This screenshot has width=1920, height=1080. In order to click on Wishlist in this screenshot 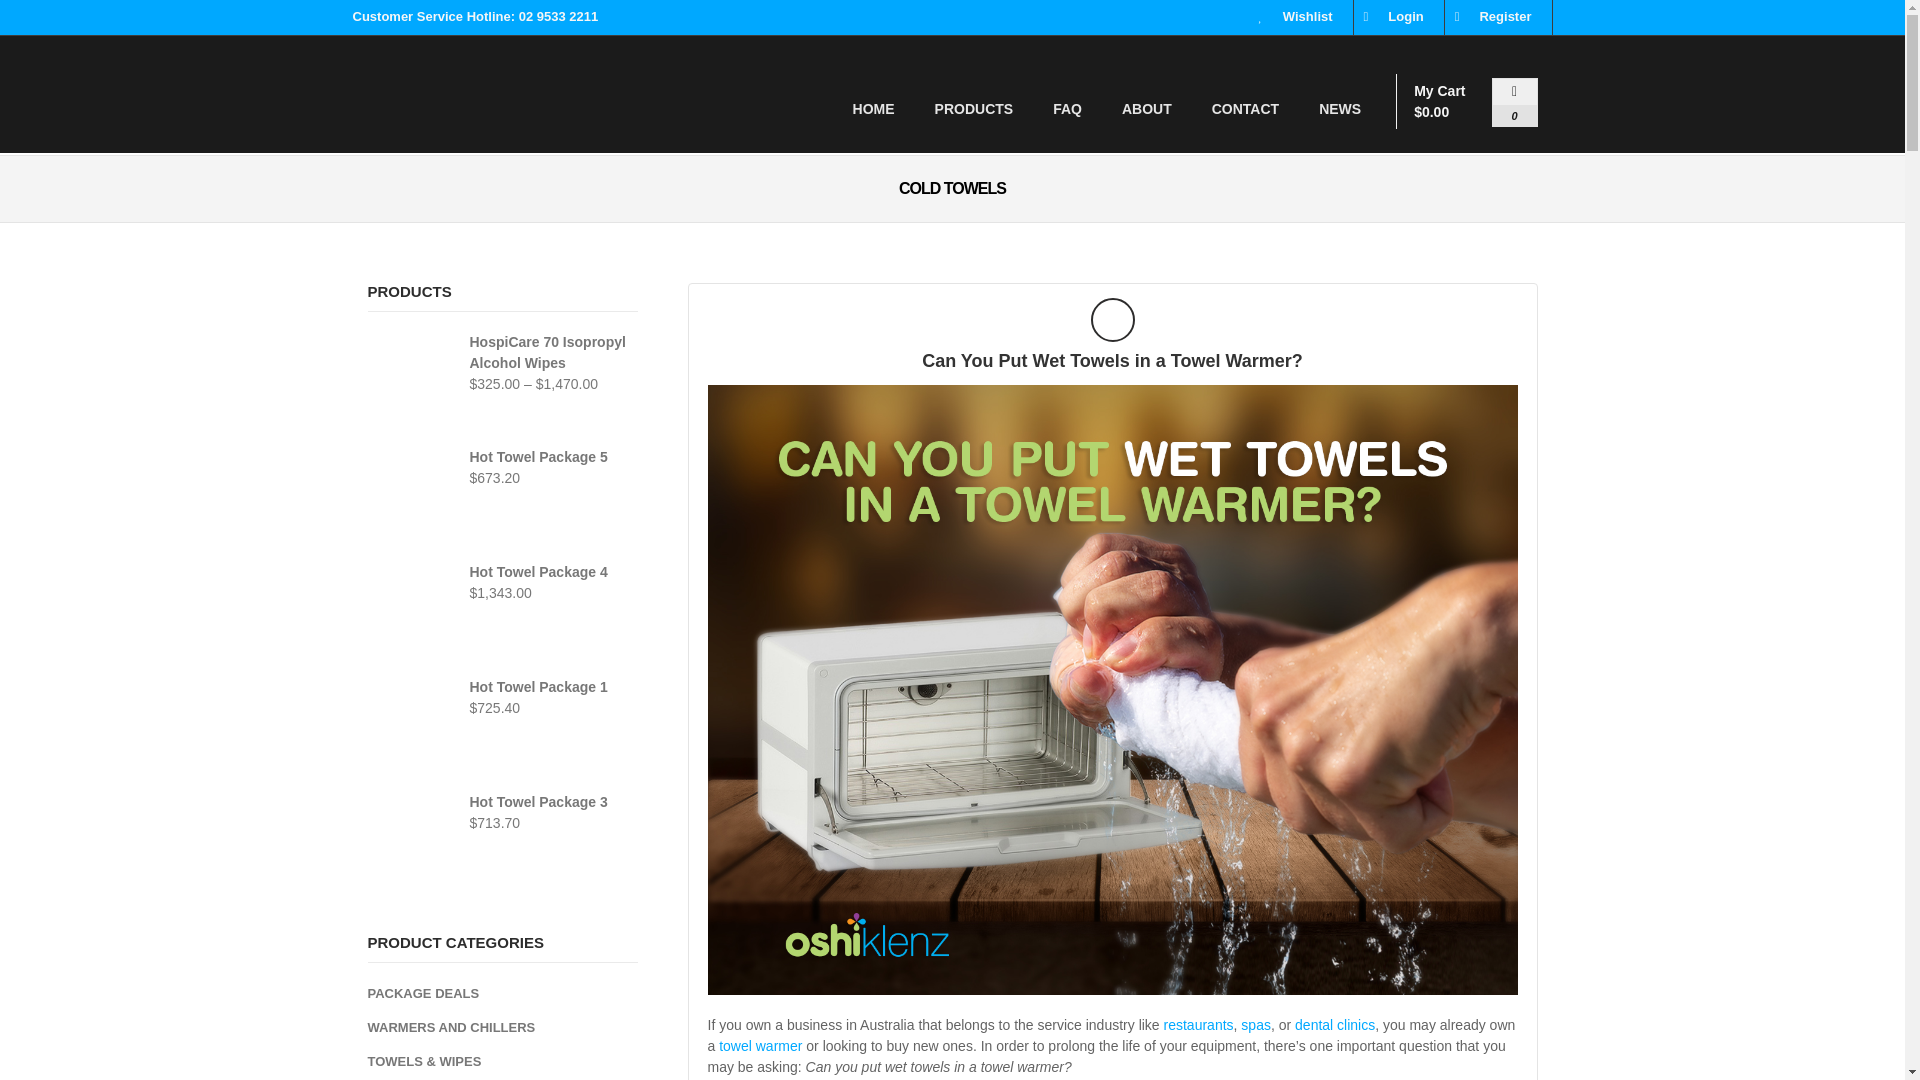, I will do `click(1307, 16)`.